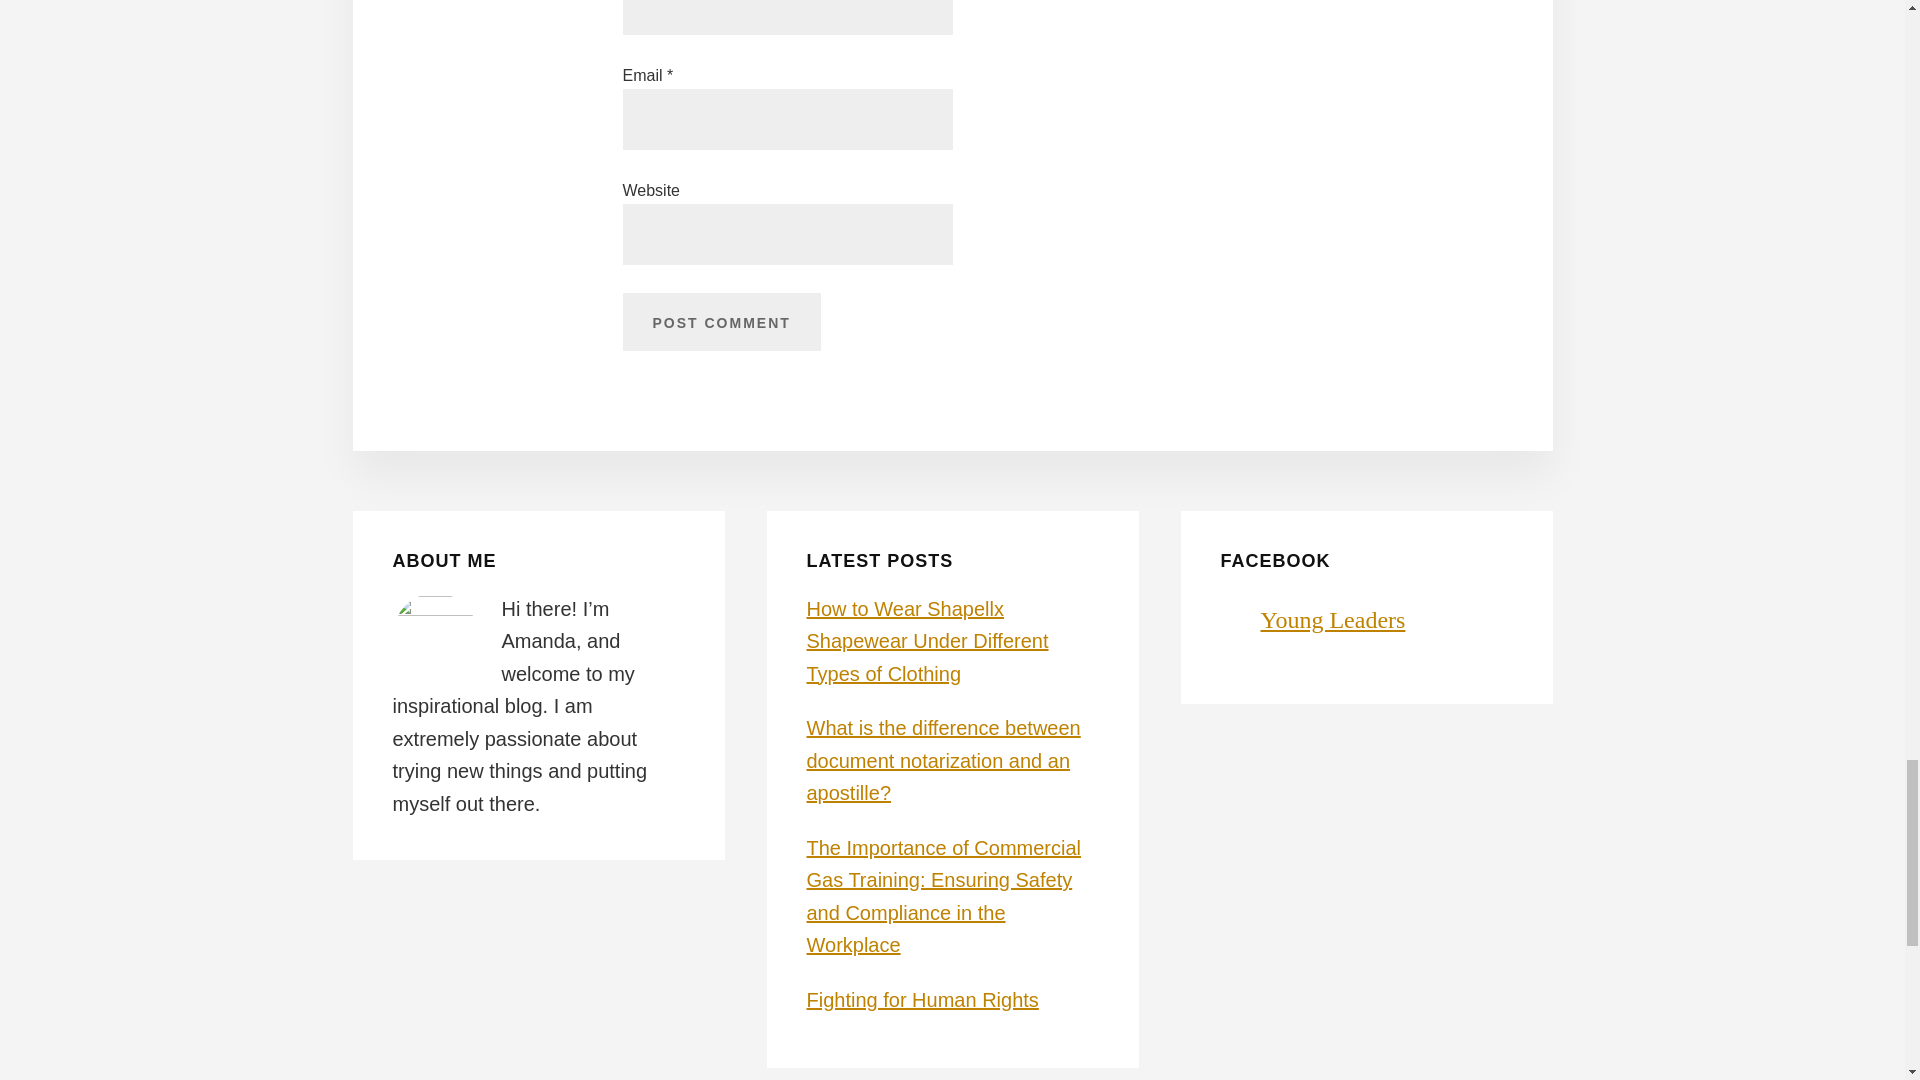 This screenshot has width=1920, height=1080. I want to click on Young Leaders, so click(1332, 619).